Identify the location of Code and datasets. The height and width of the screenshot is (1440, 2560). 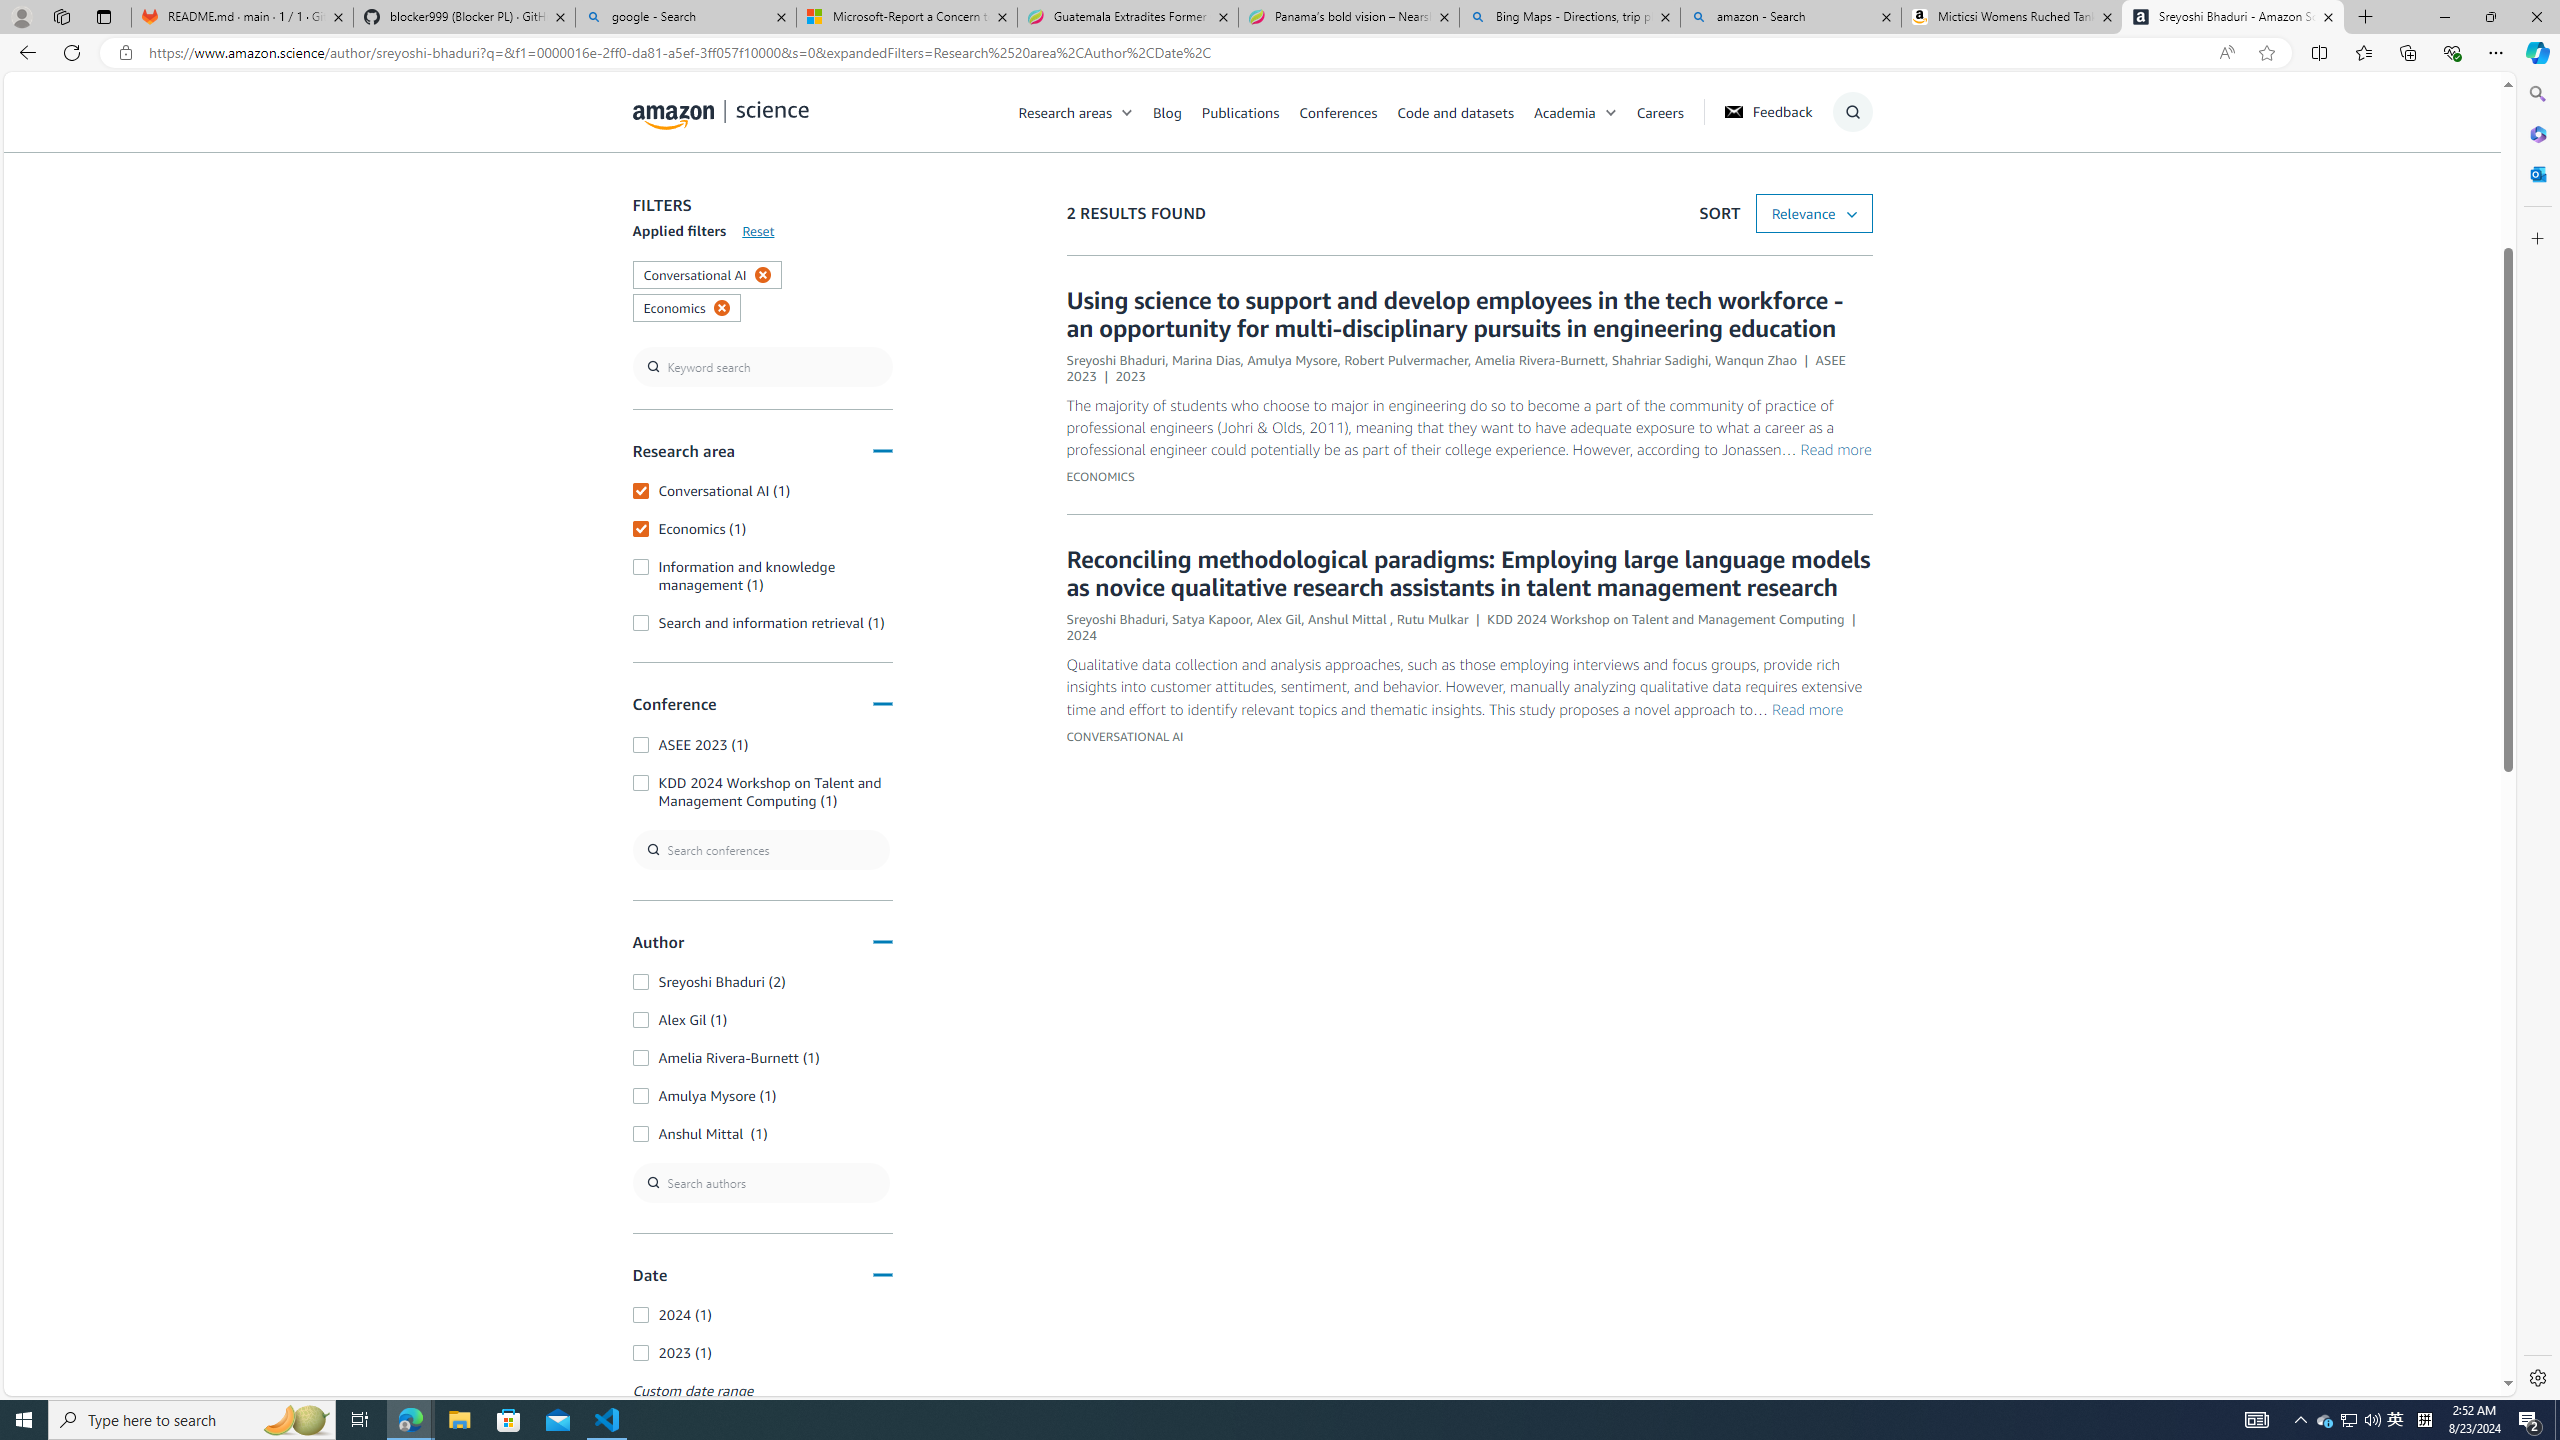
(1465, 111).